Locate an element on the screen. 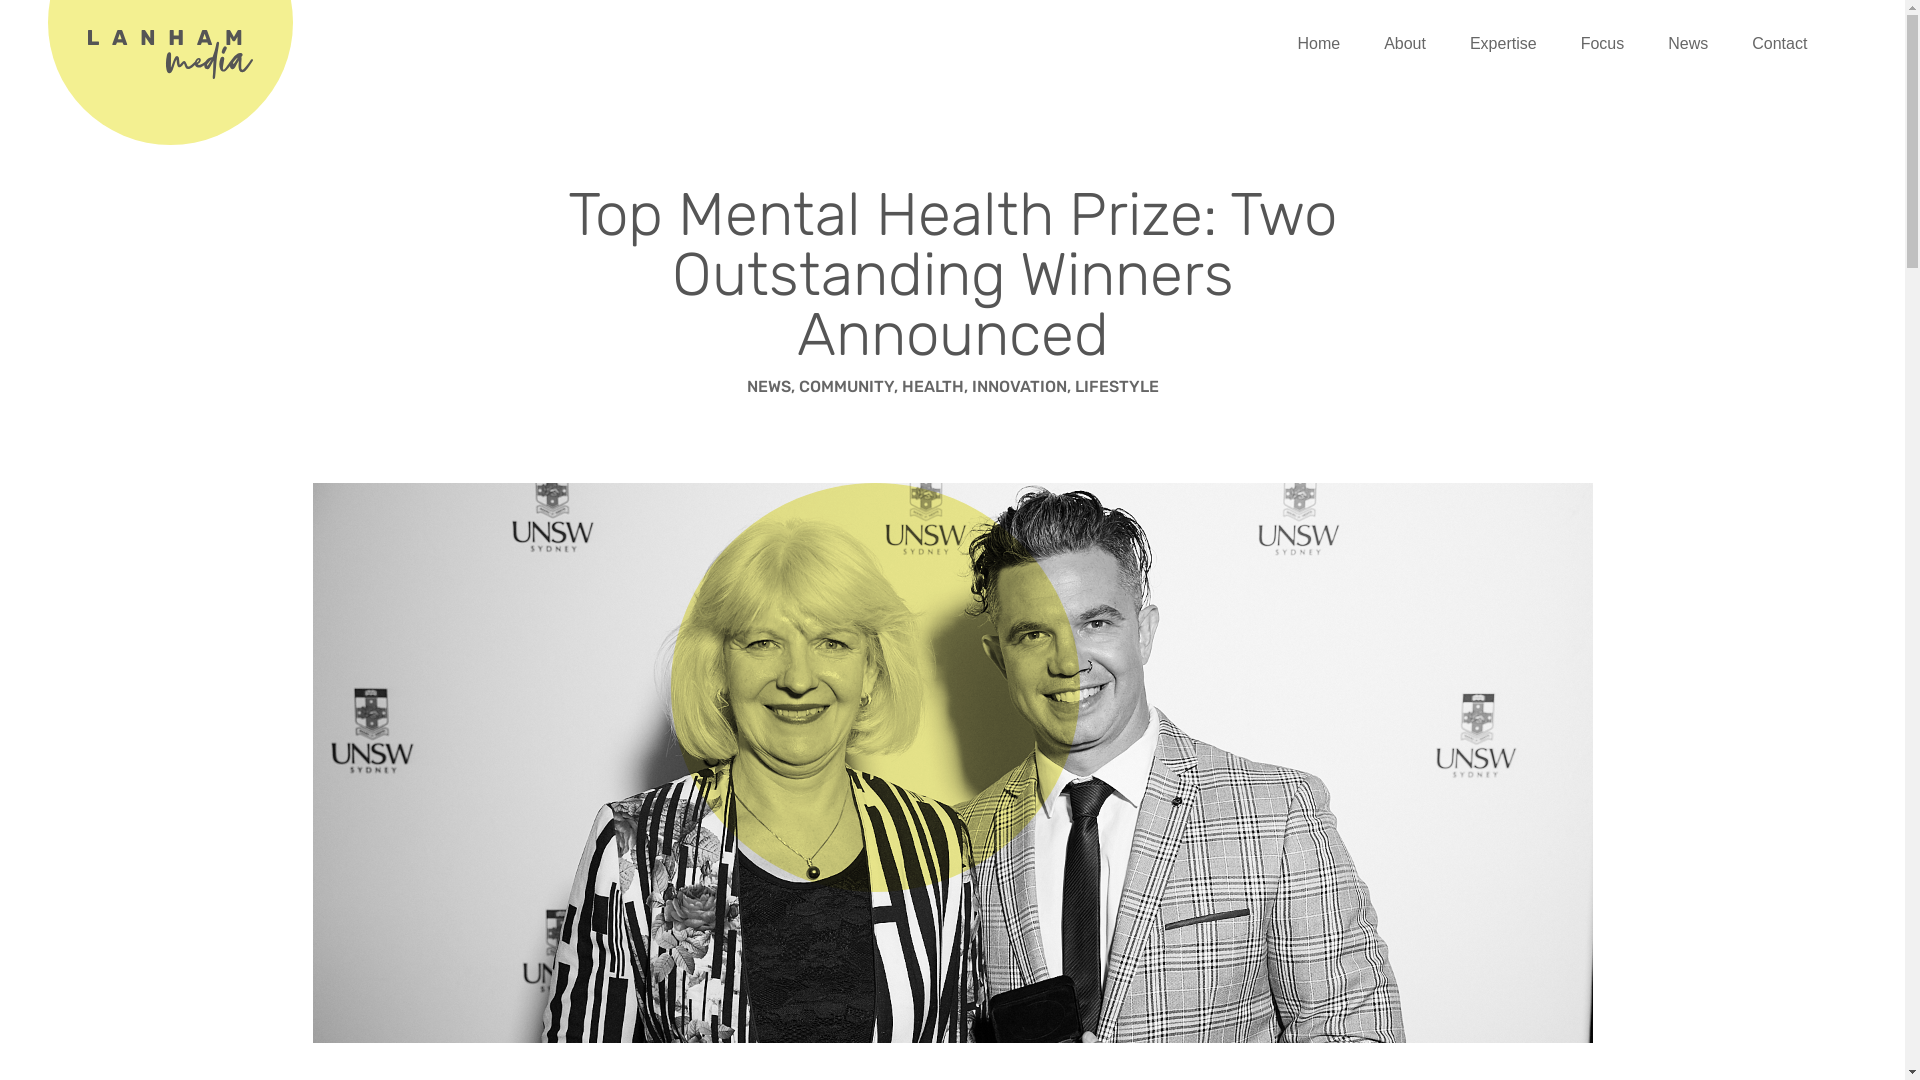 The height and width of the screenshot is (1080, 1920). NEWS is located at coordinates (768, 386).